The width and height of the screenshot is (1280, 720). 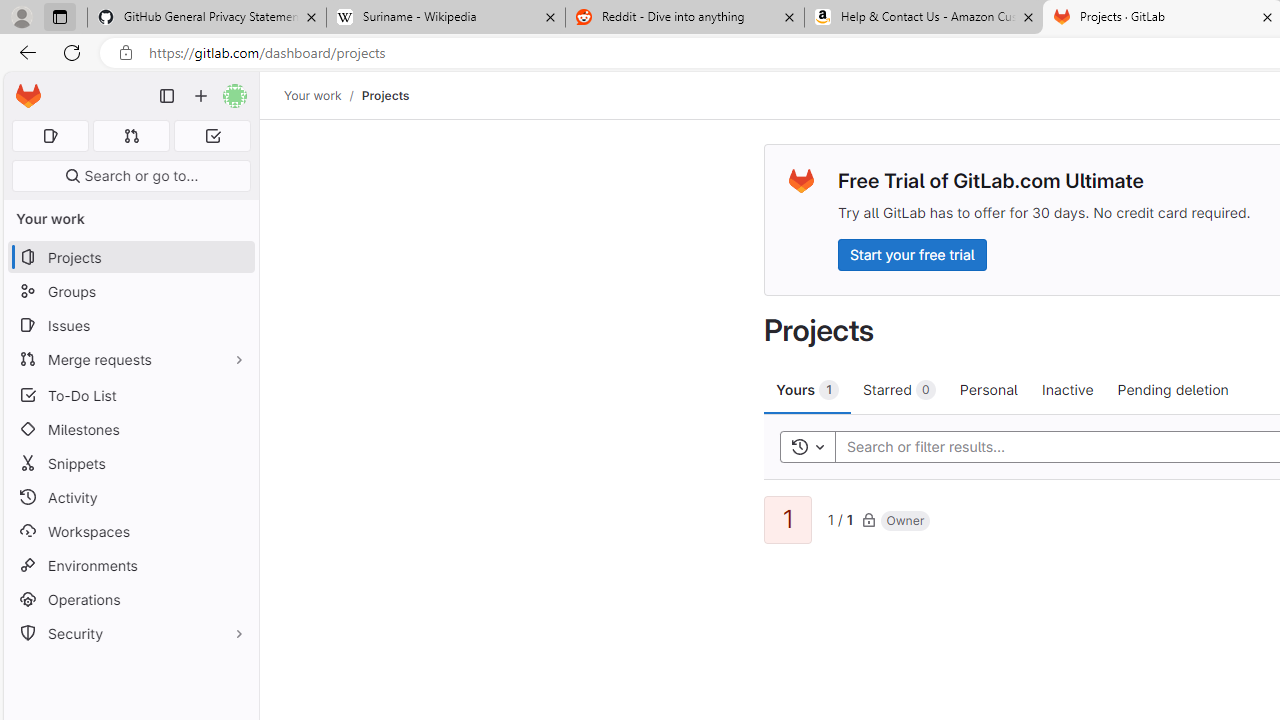 What do you see at coordinates (807, 446) in the screenshot?
I see `Toggle history` at bounding box center [807, 446].